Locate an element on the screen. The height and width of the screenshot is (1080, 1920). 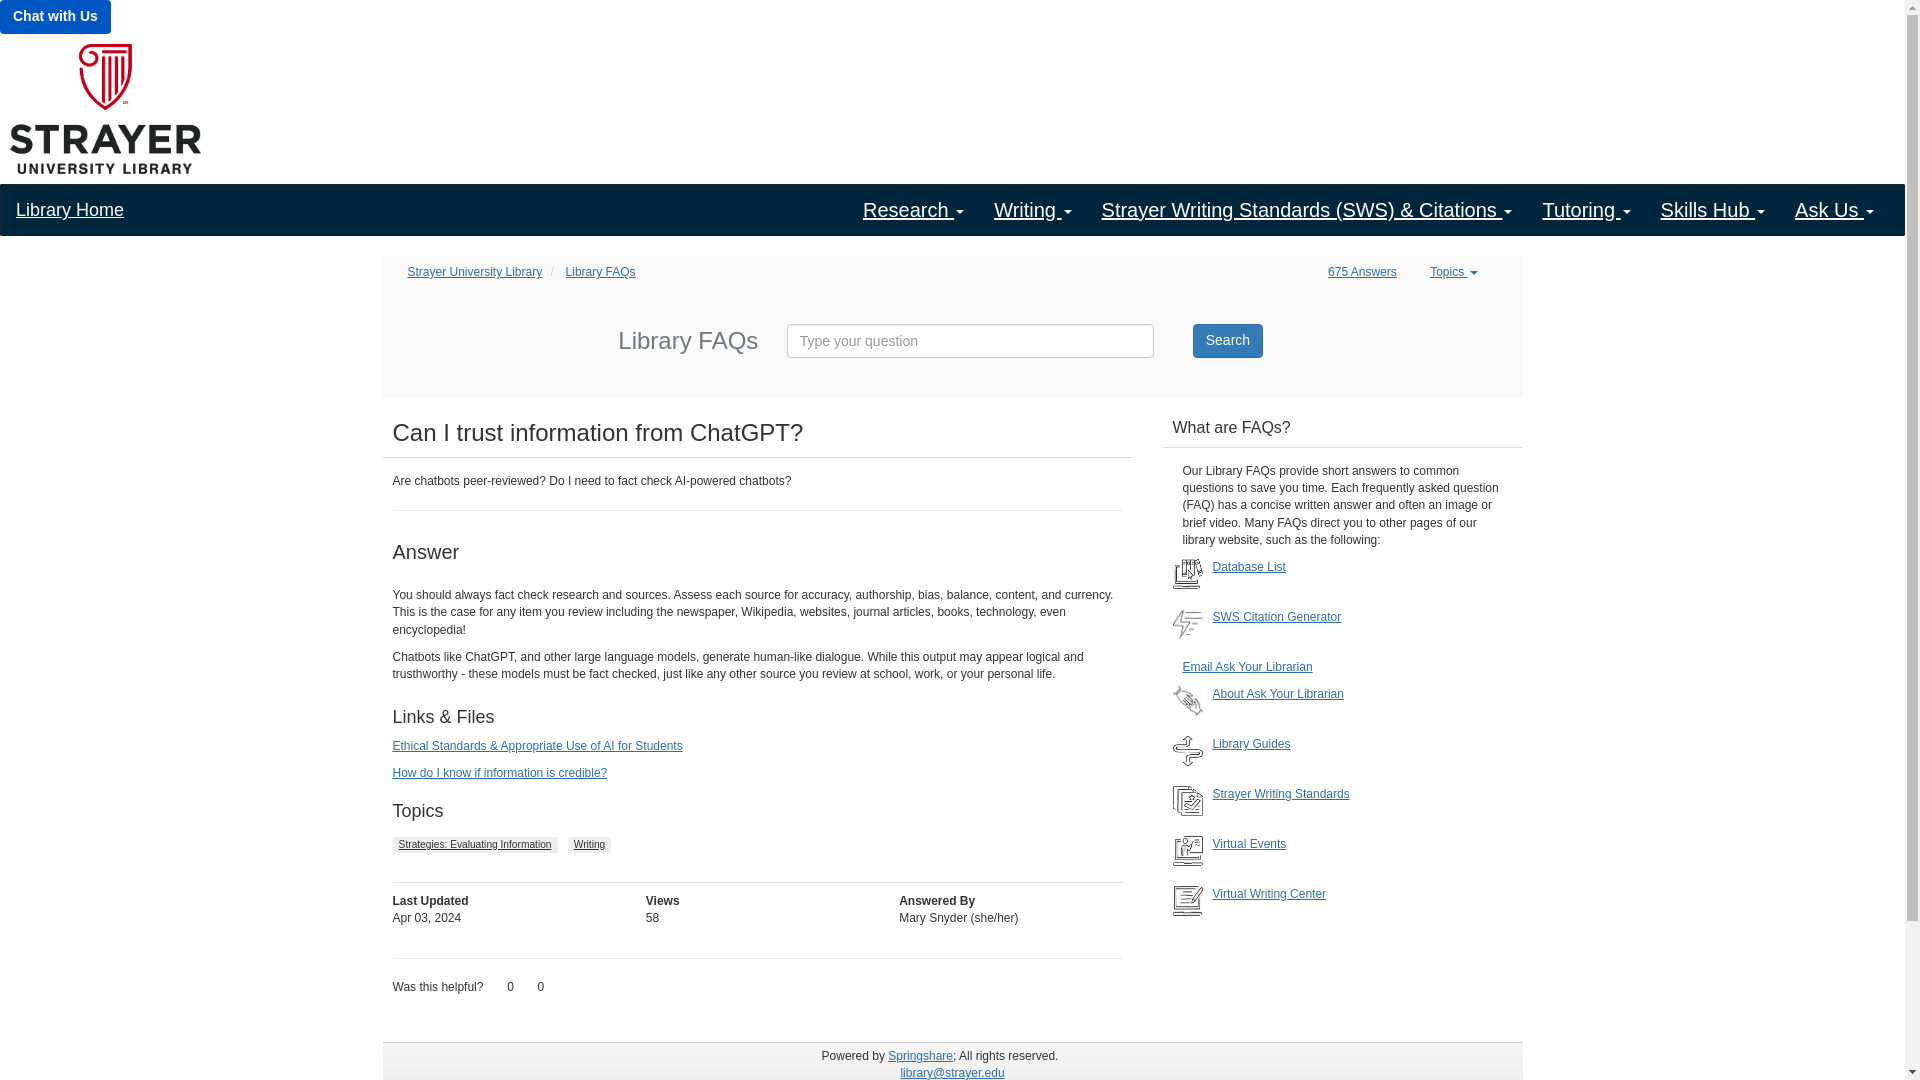
Skills Hub is located at coordinates (1712, 210).